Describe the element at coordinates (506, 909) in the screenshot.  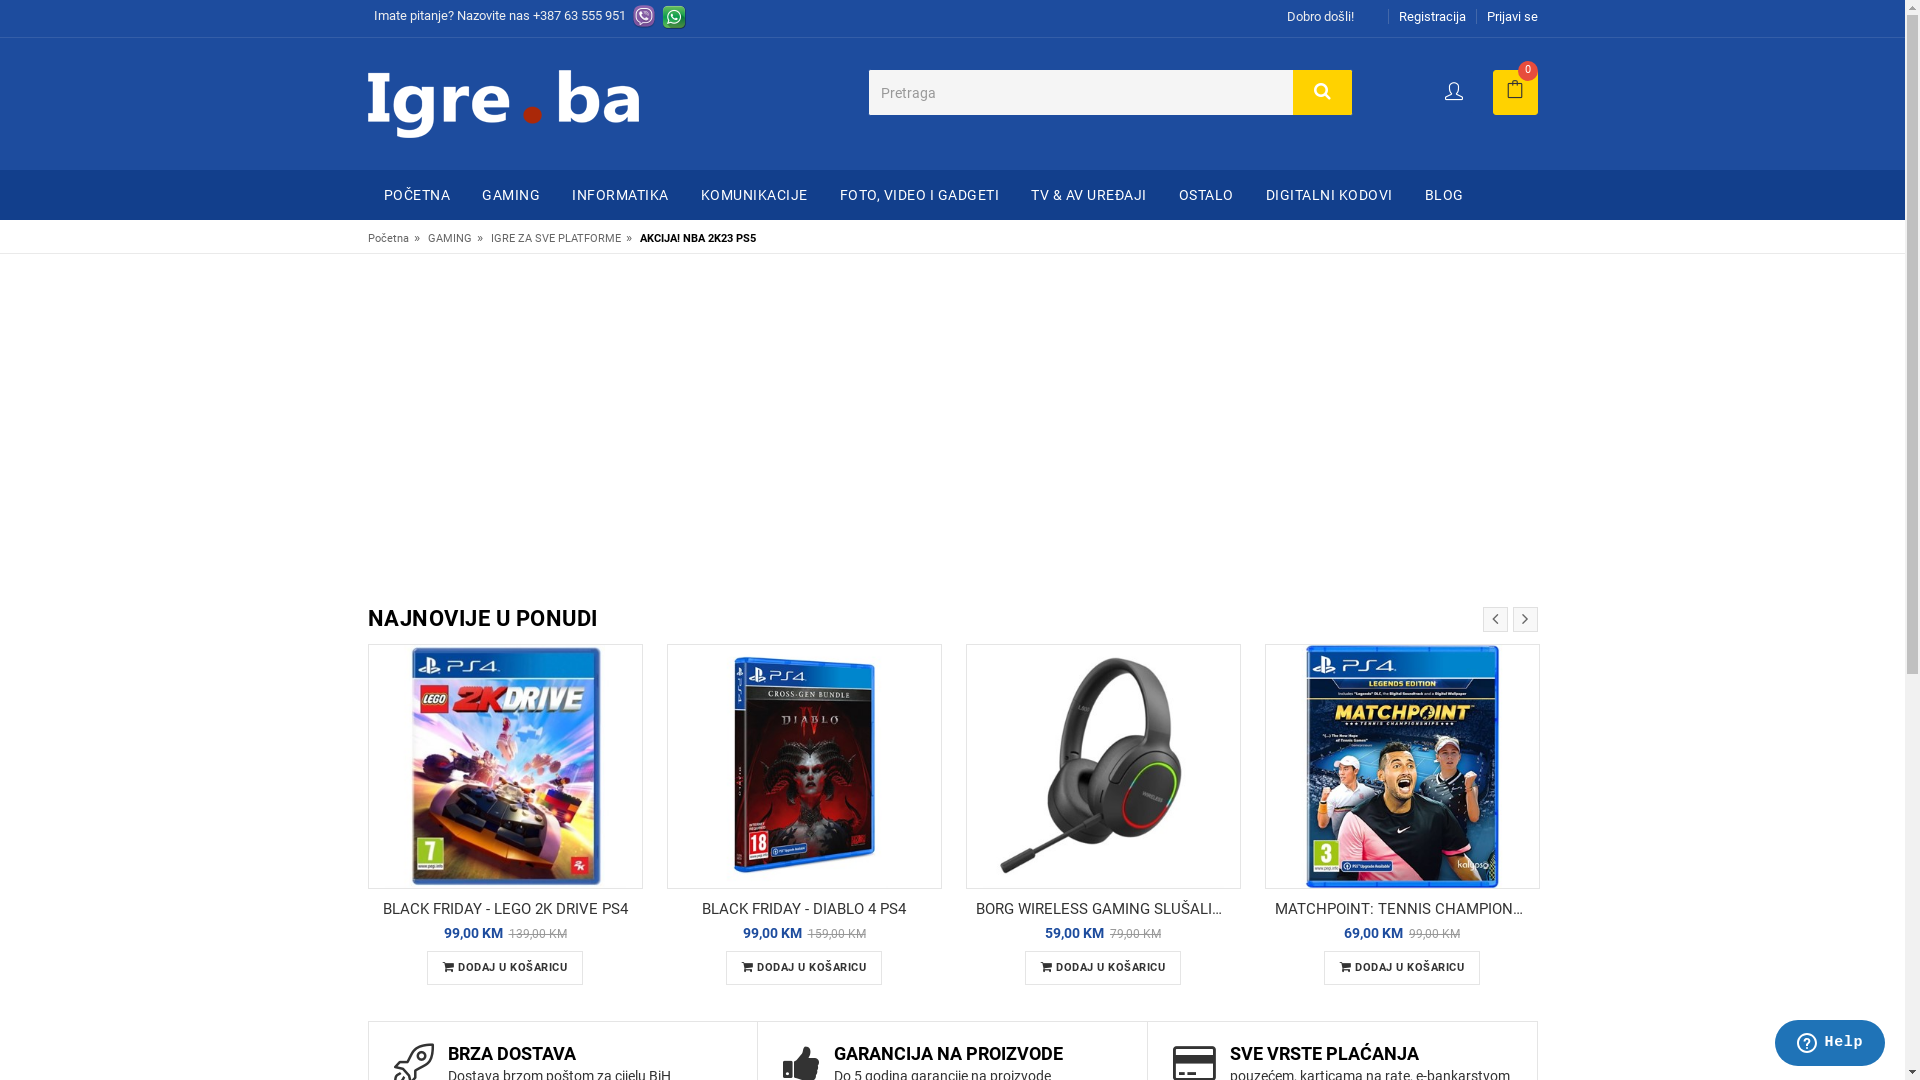
I see `BLACK FRIDAY - LEGO 2K DRIVE PS4` at that location.